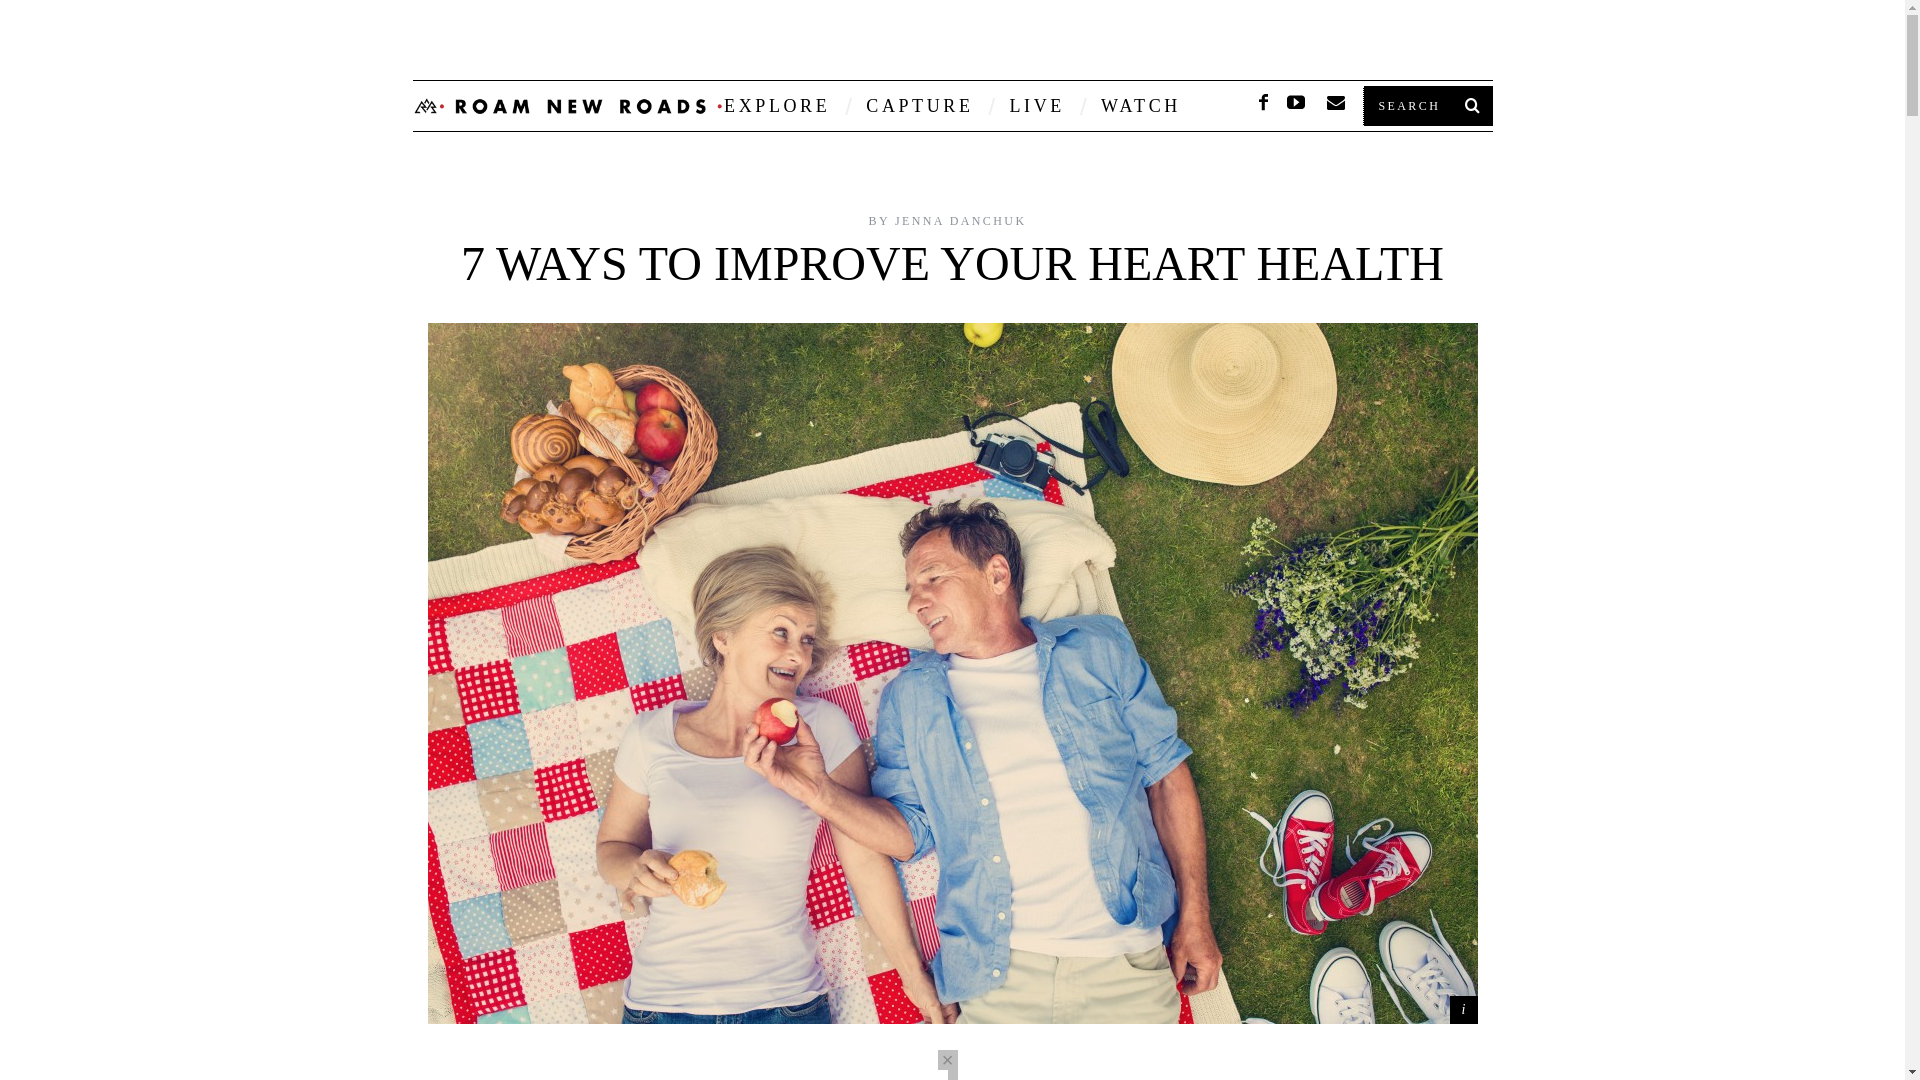 This screenshot has height=1080, width=1920. What do you see at coordinates (919, 106) in the screenshot?
I see `CAPTURE` at bounding box center [919, 106].